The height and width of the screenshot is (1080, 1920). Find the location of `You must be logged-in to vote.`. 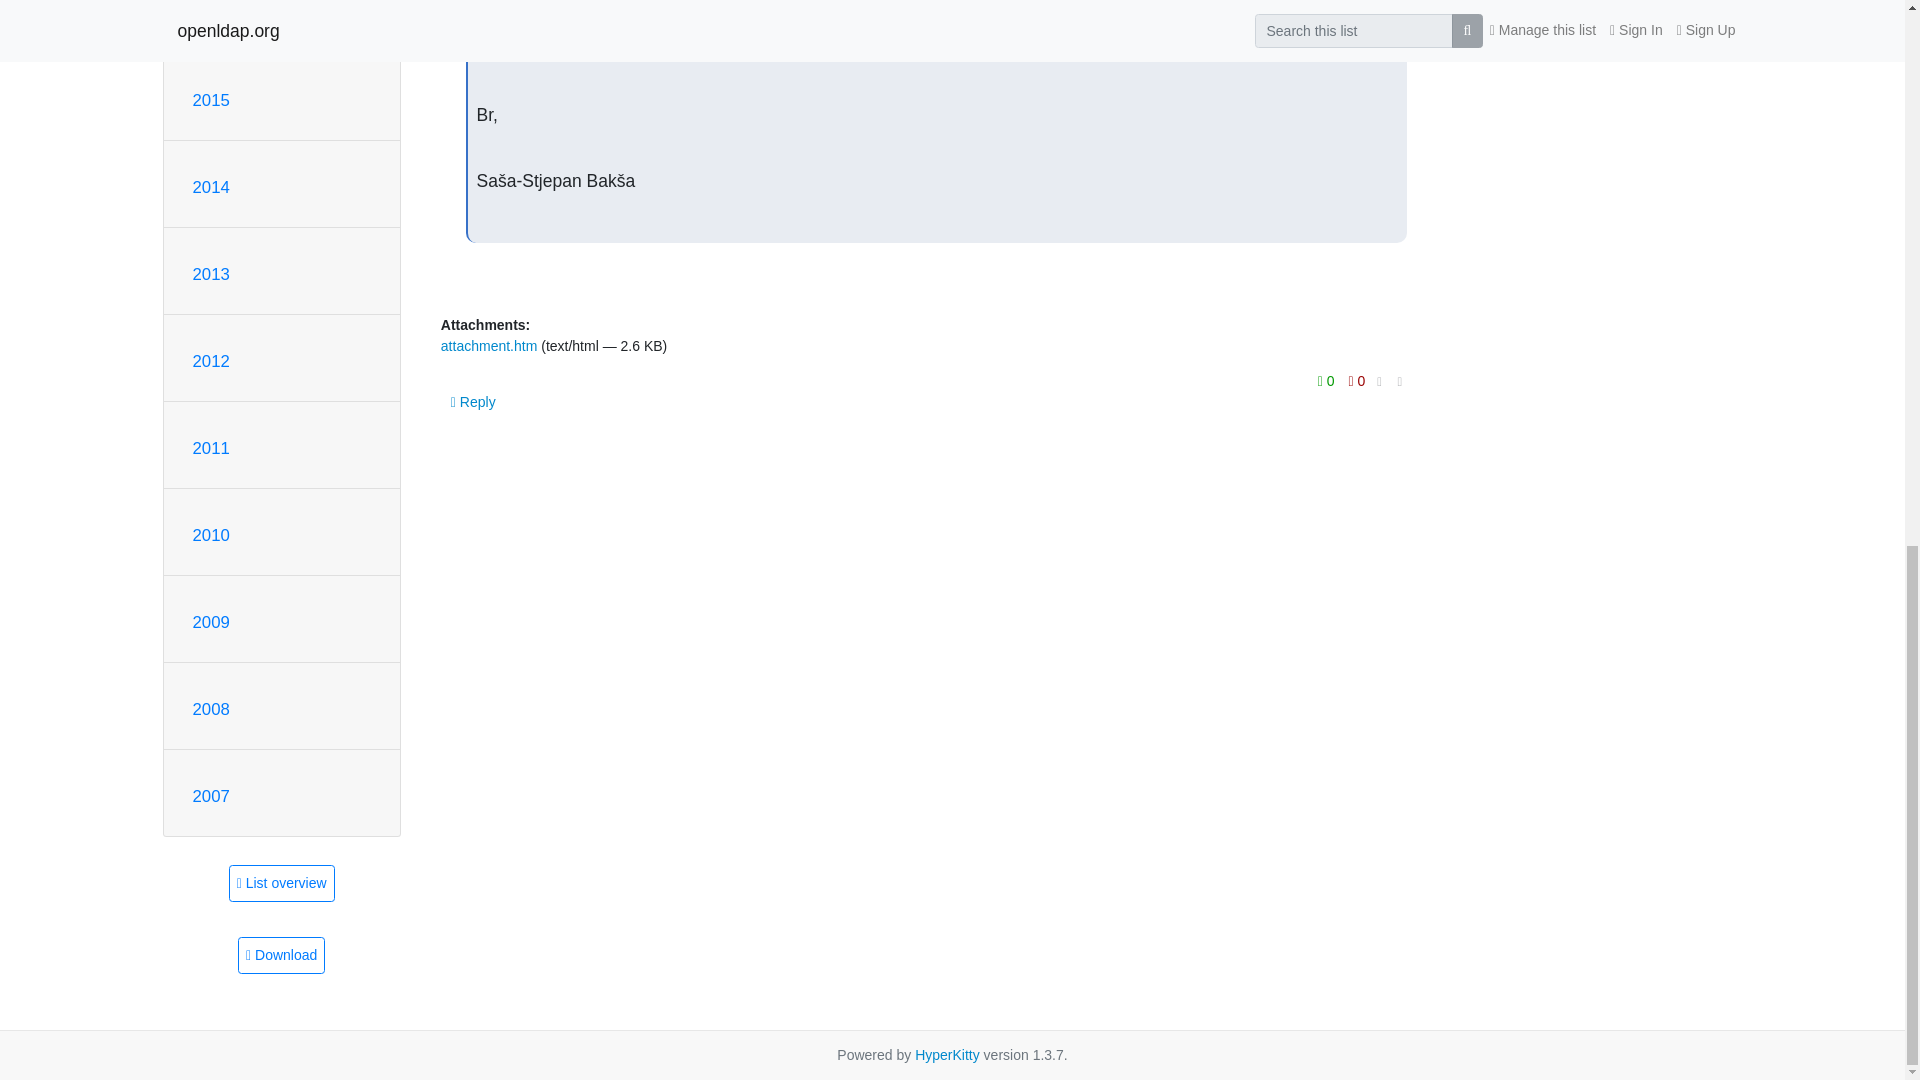

You must be logged-in to vote. is located at coordinates (1357, 381).